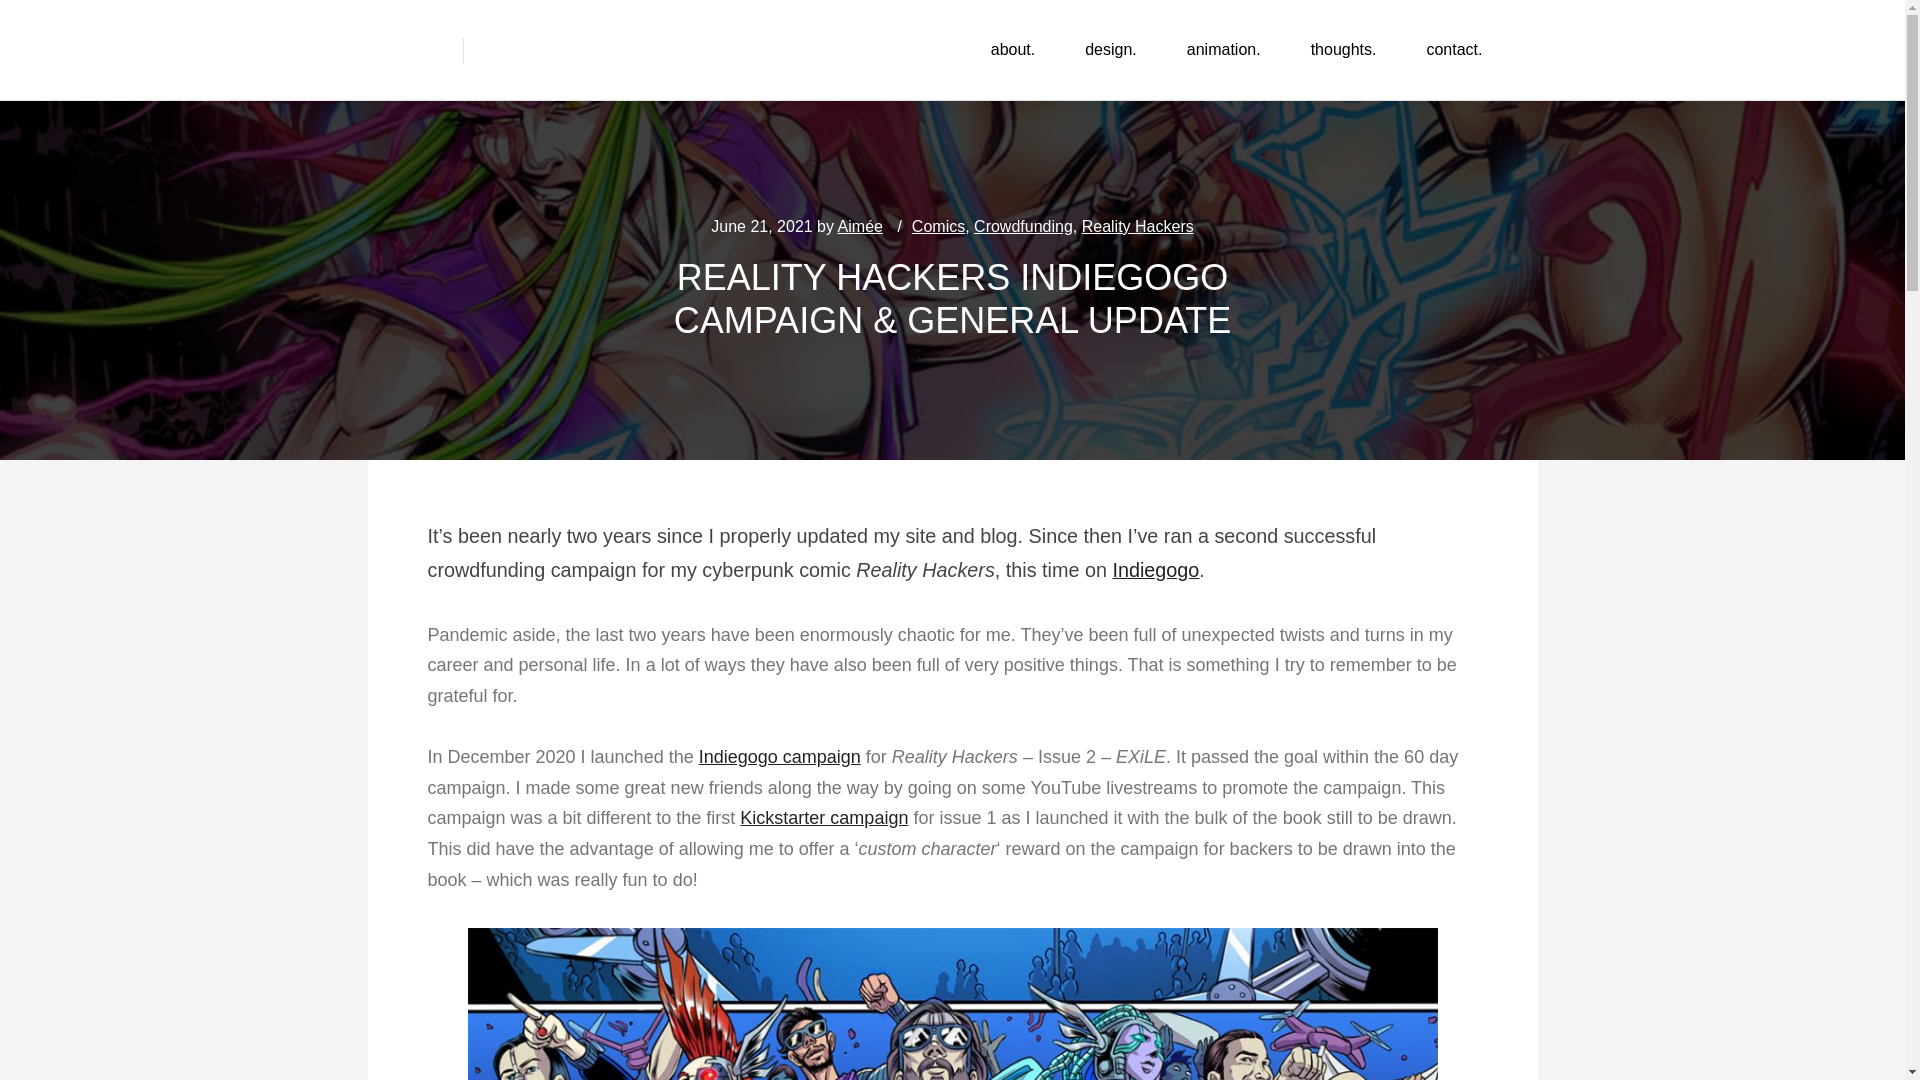 This screenshot has height=1080, width=1920. What do you see at coordinates (824, 818) in the screenshot?
I see `Kickstarter campaign` at bounding box center [824, 818].